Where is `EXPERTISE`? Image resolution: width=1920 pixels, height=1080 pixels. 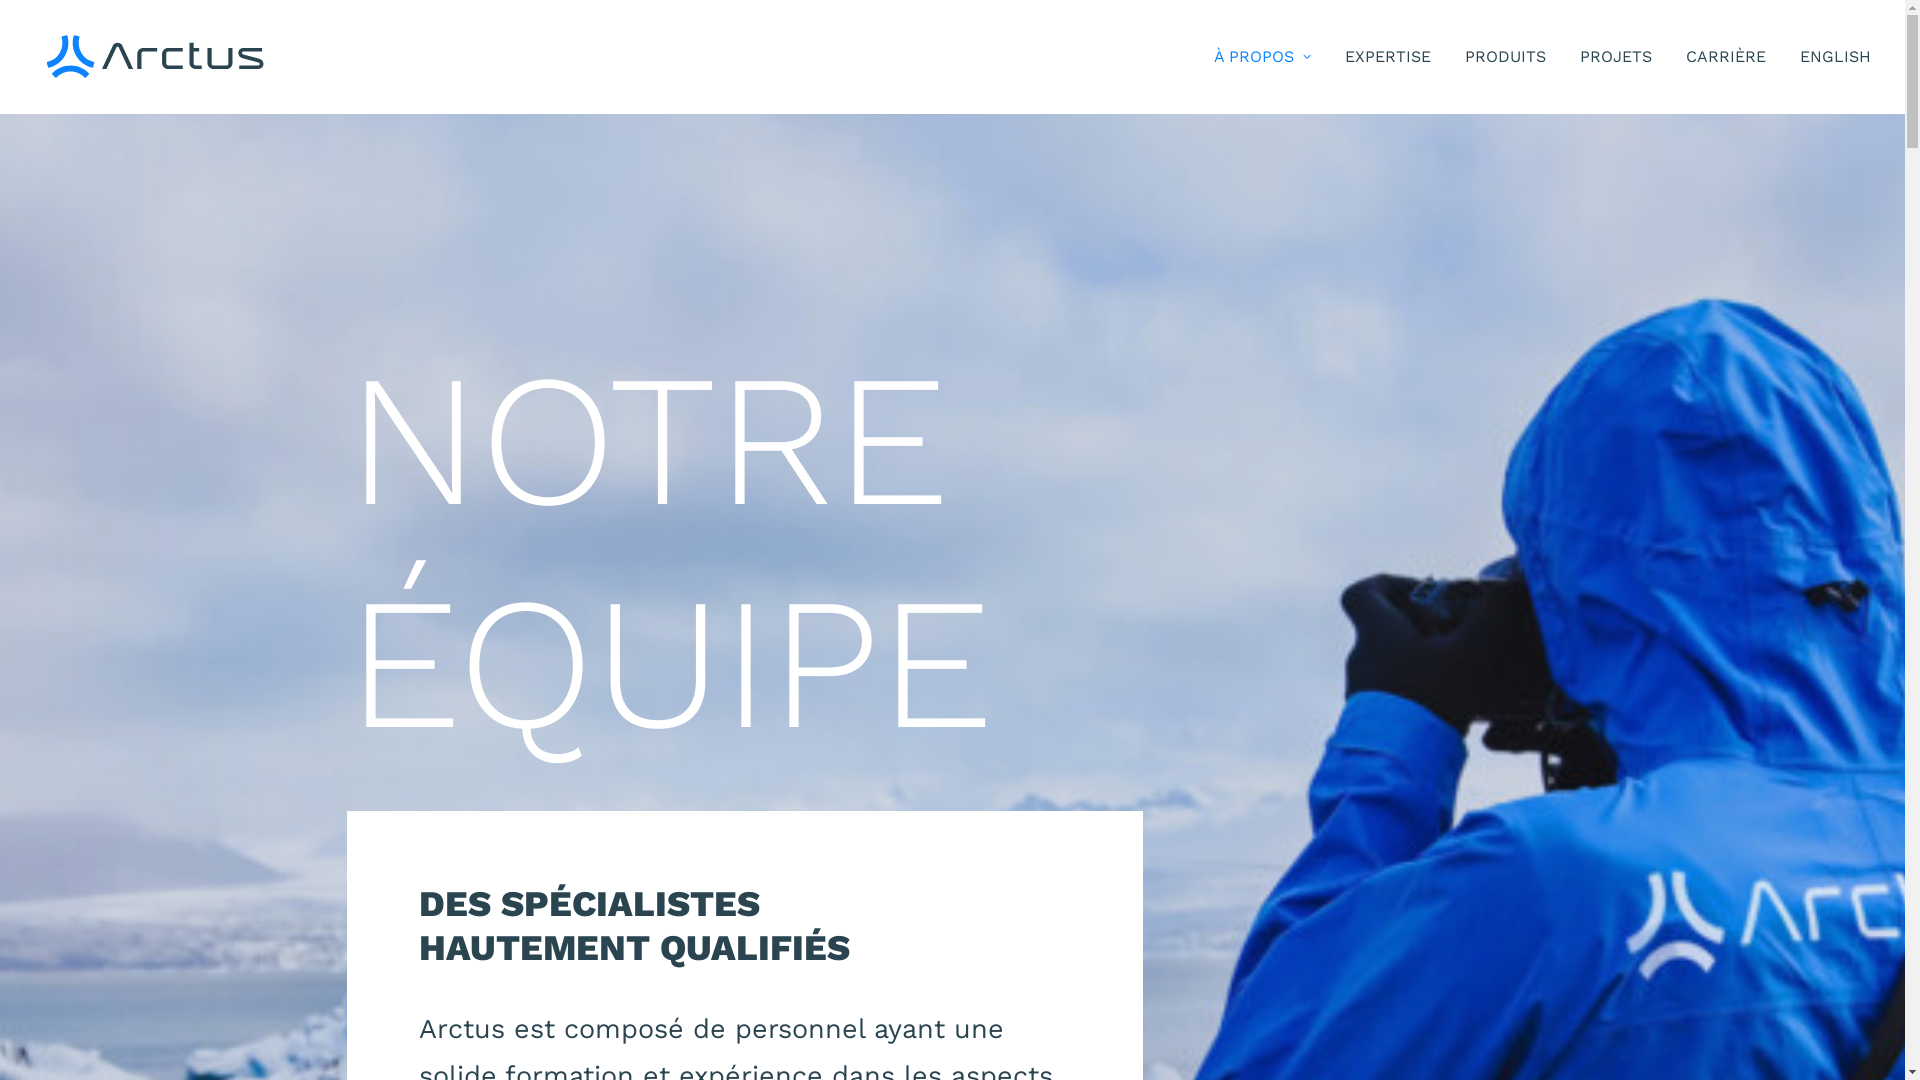 EXPERTISE is located at coordinates (1387, 57).